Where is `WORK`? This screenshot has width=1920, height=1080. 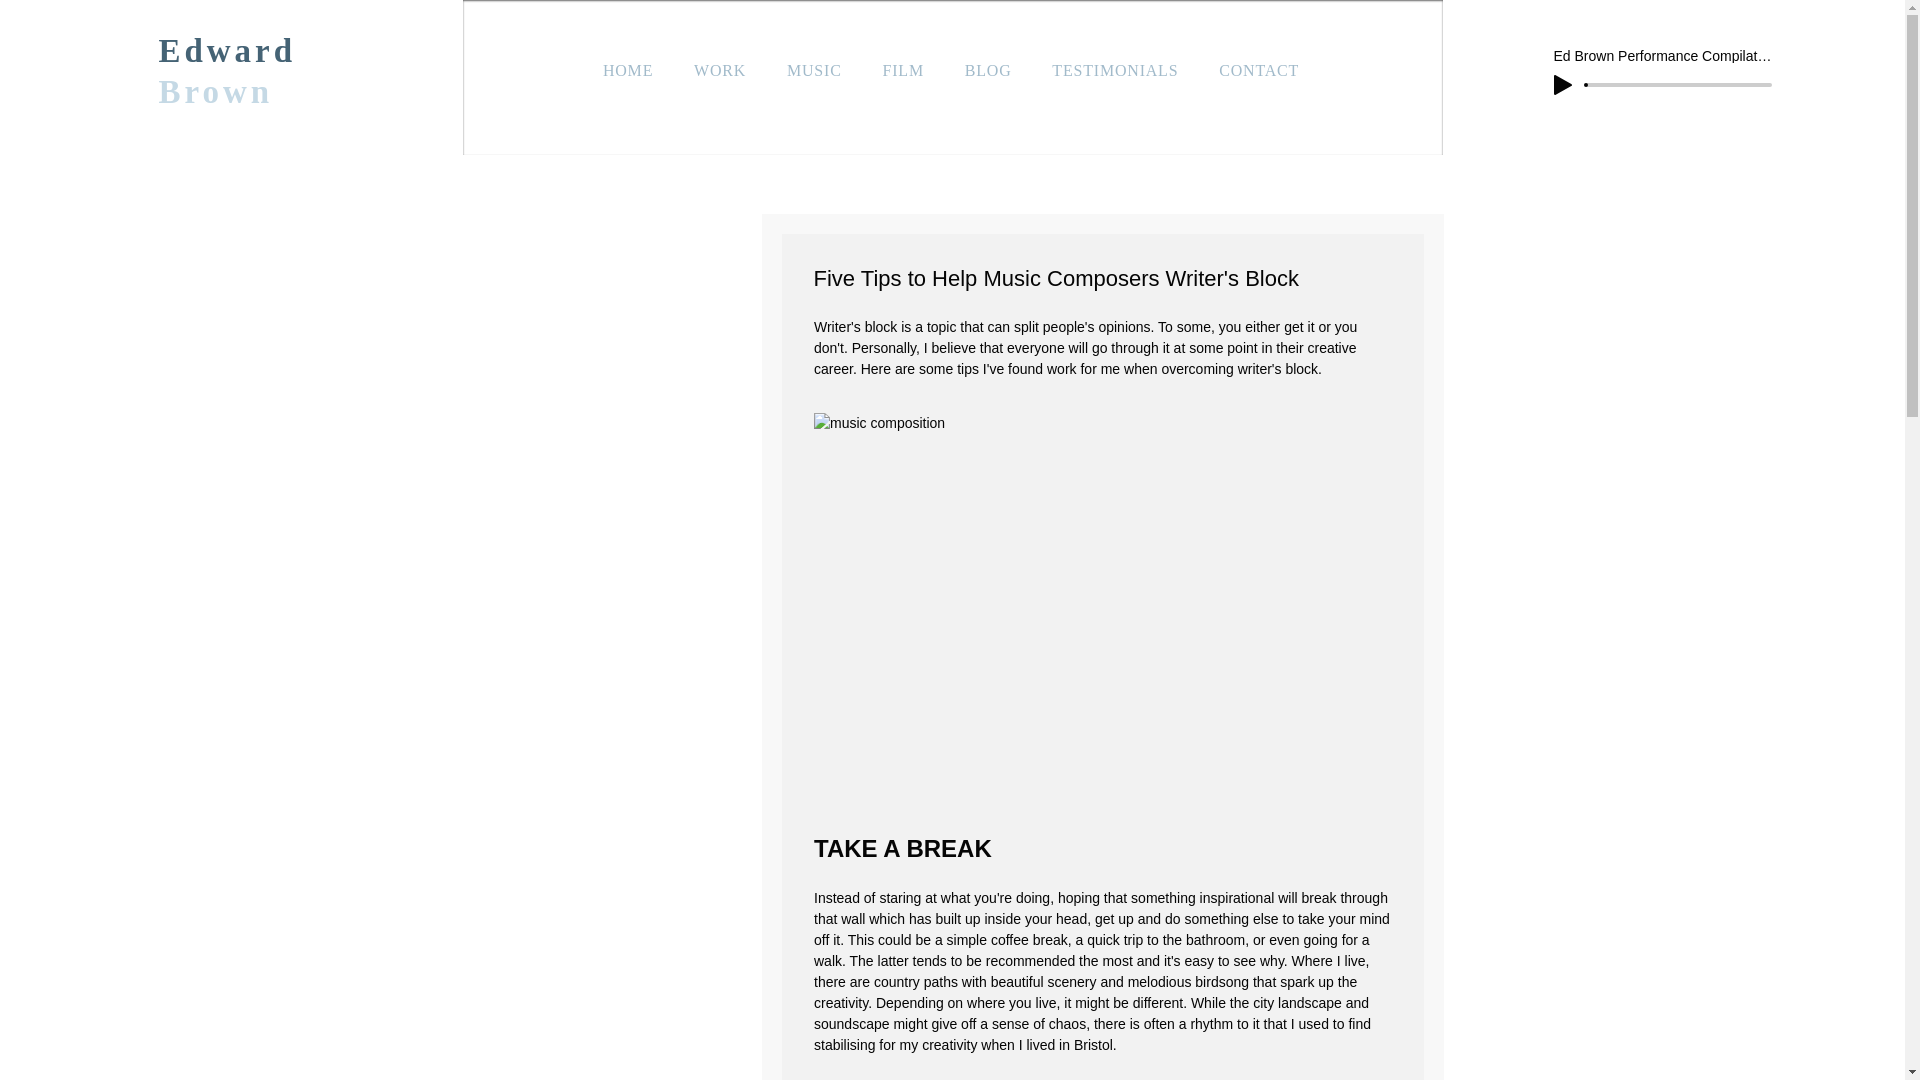 WORK is located at coordinates (720, 70).